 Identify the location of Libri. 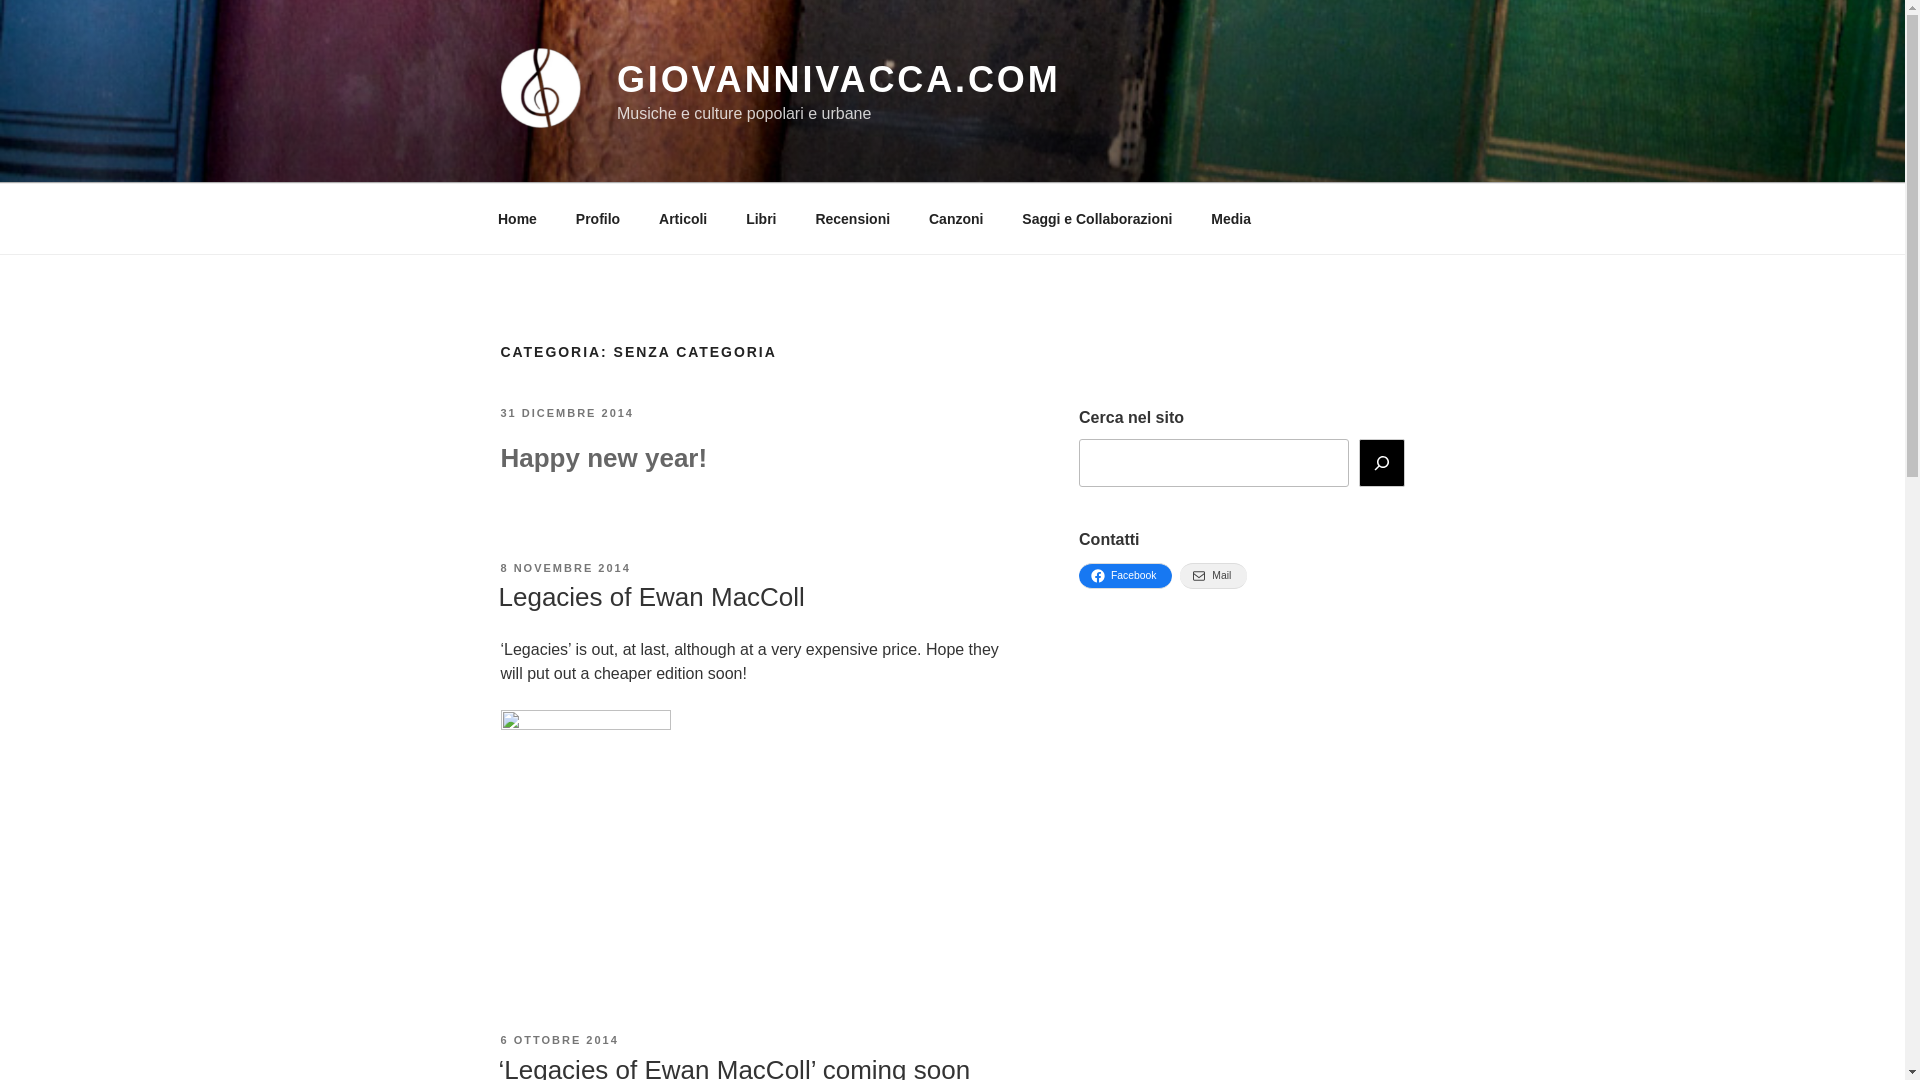
(762, 218).